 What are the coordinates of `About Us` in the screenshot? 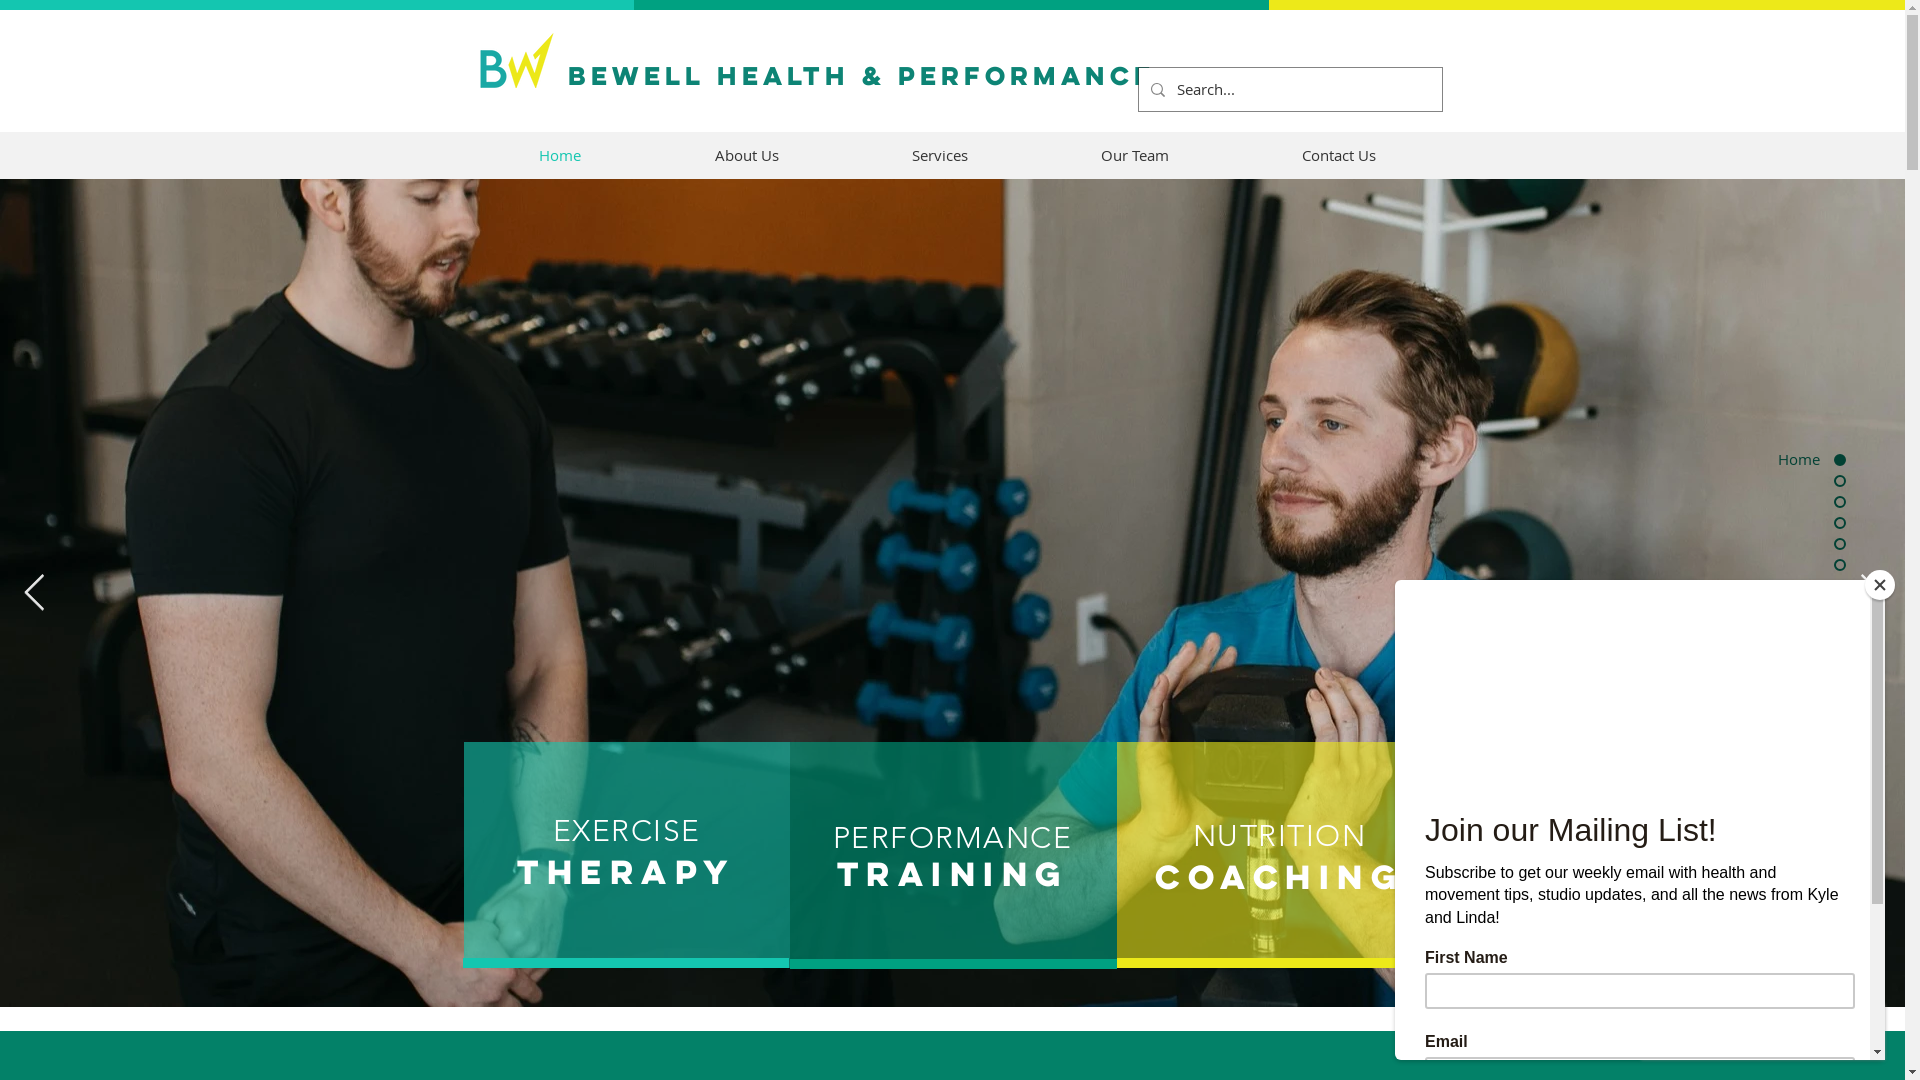 It's located at (747, 156).